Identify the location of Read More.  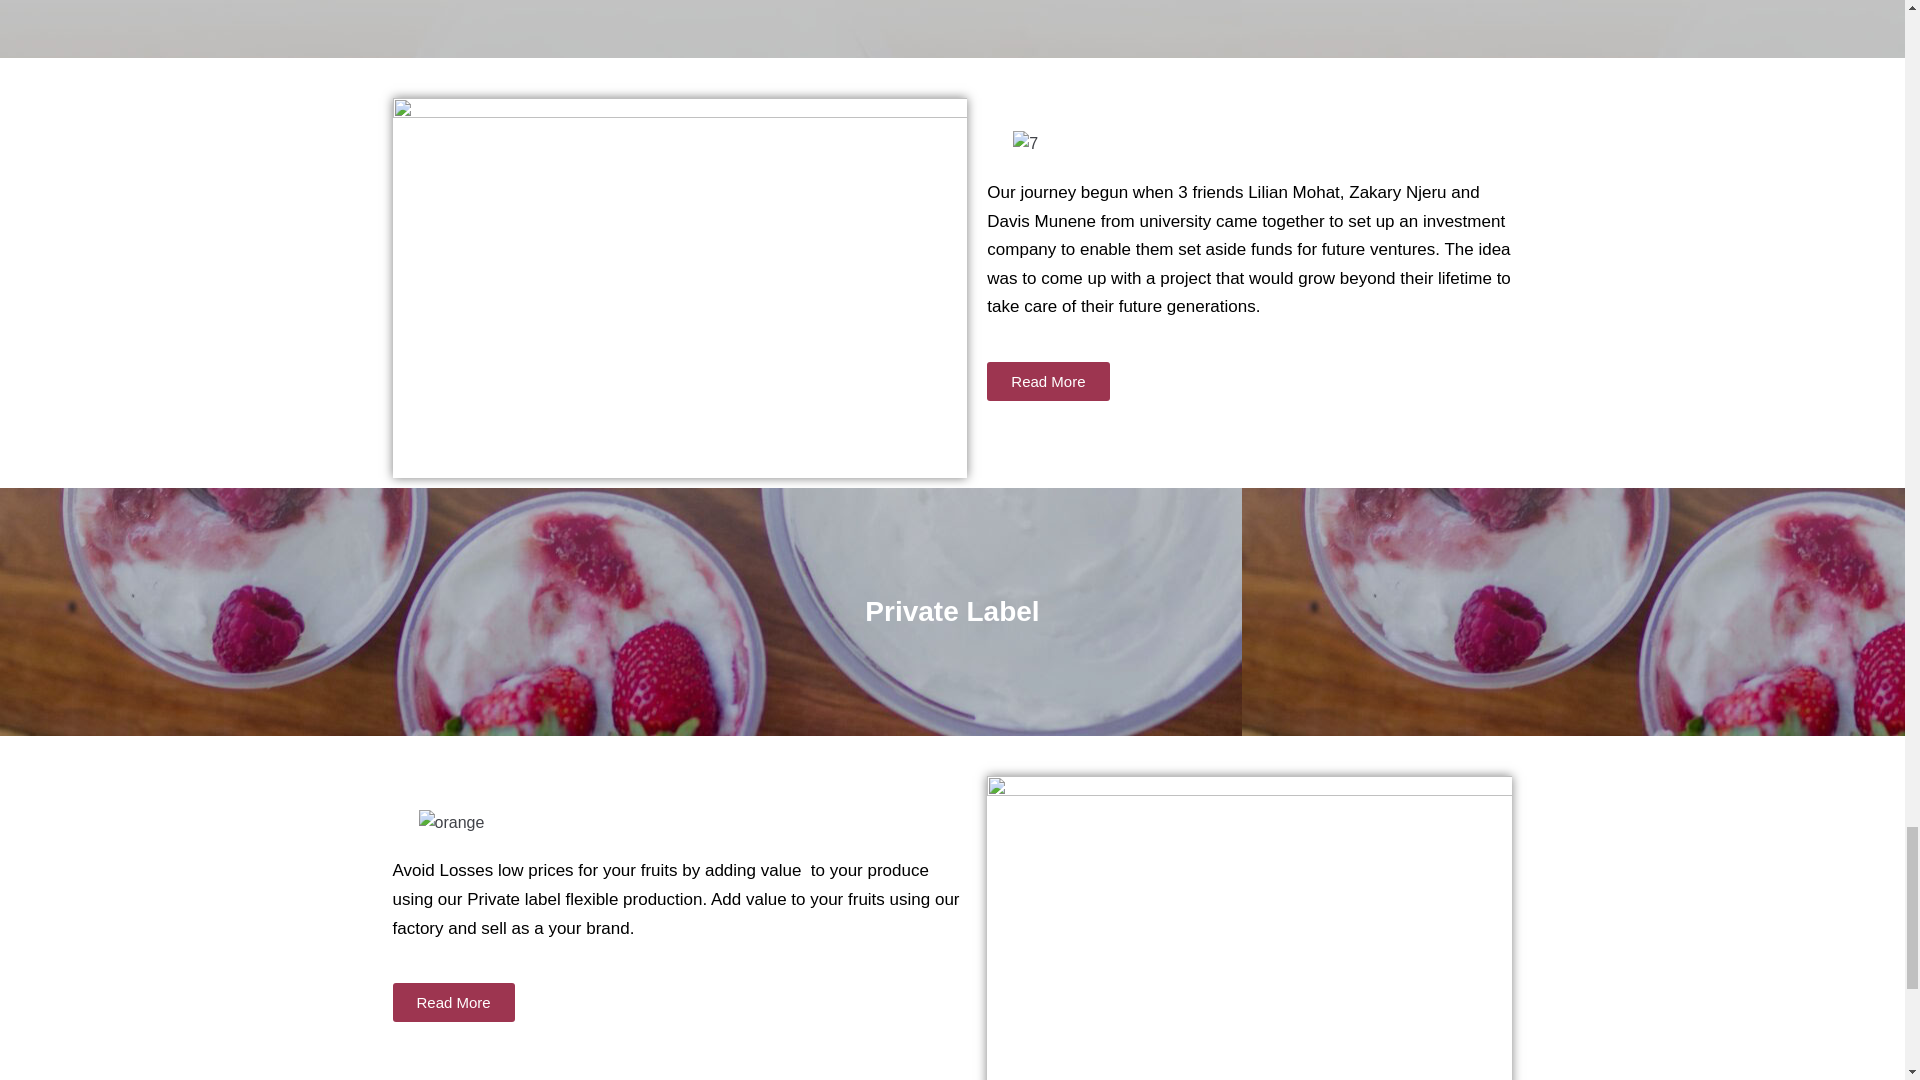
(452, 1002).